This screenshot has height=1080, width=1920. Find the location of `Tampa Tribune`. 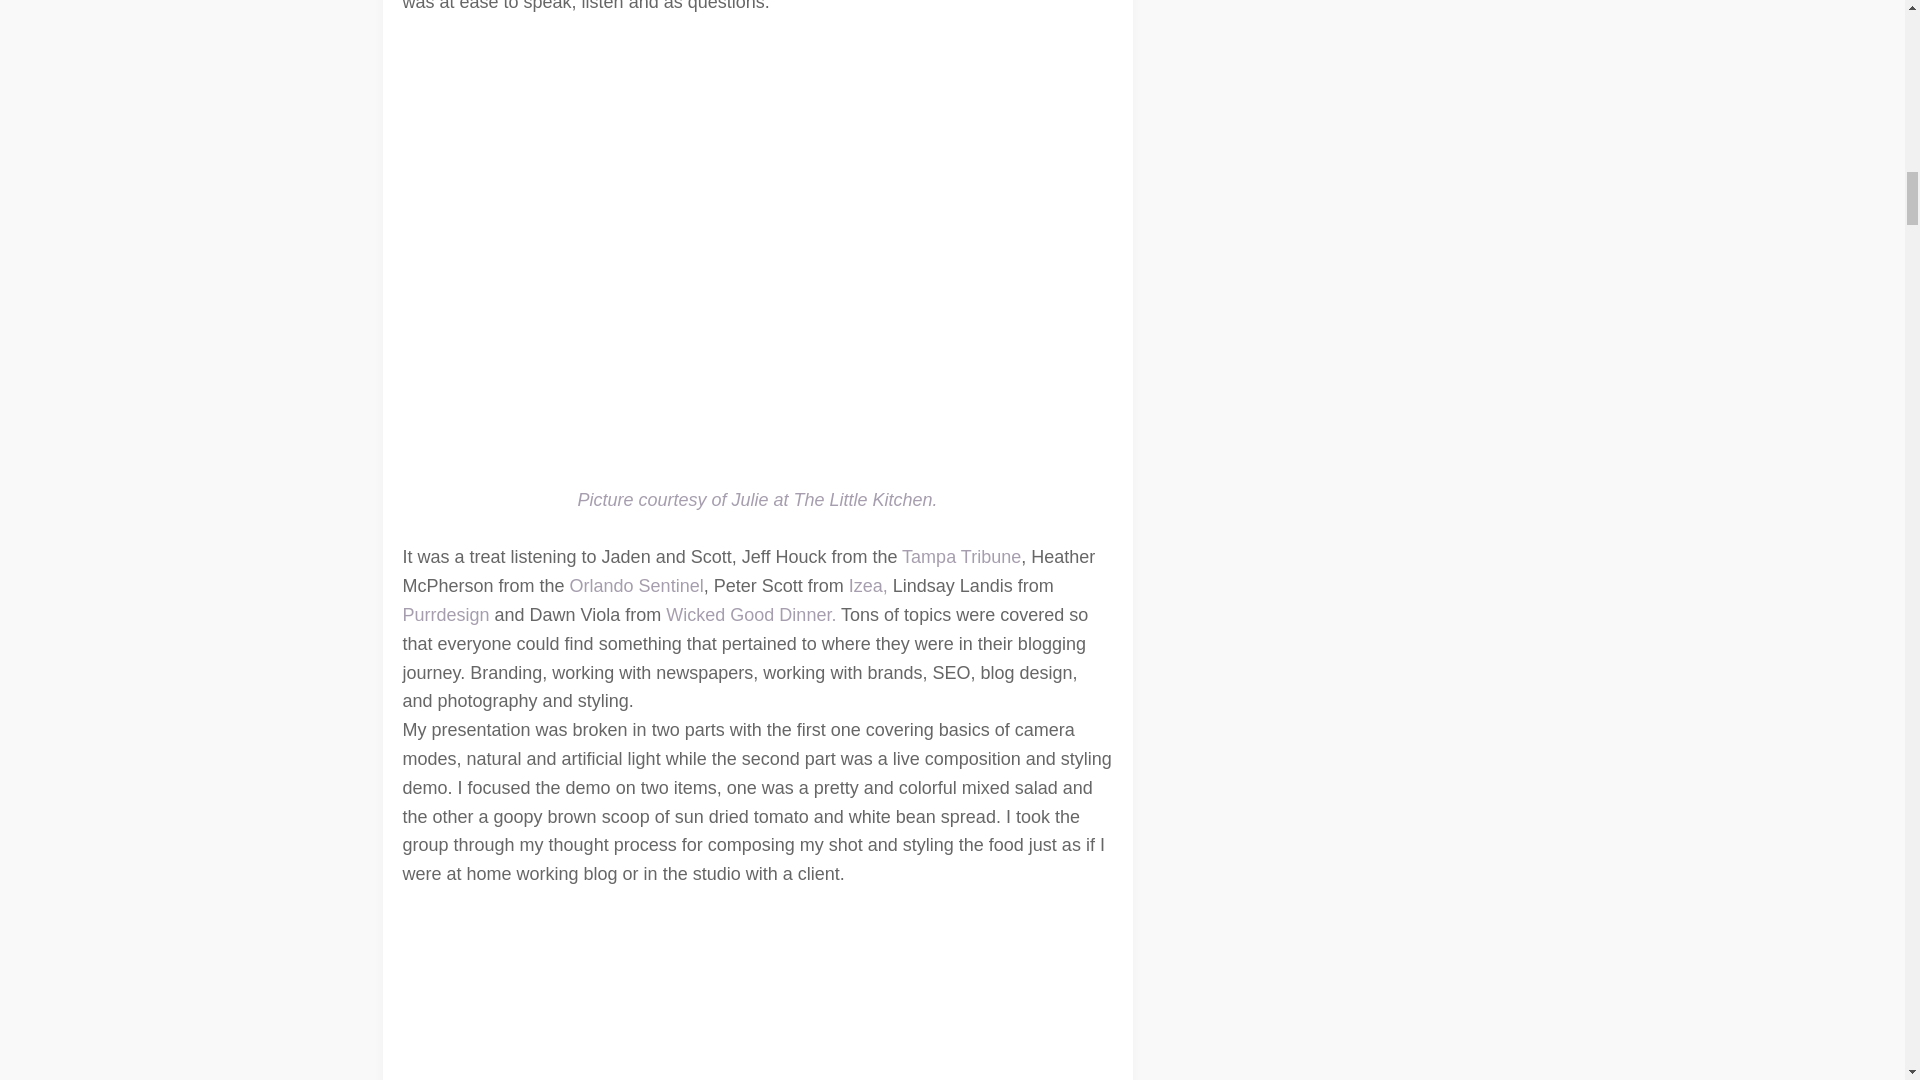

Tampa Tribune is located at coordinates (958, 556).